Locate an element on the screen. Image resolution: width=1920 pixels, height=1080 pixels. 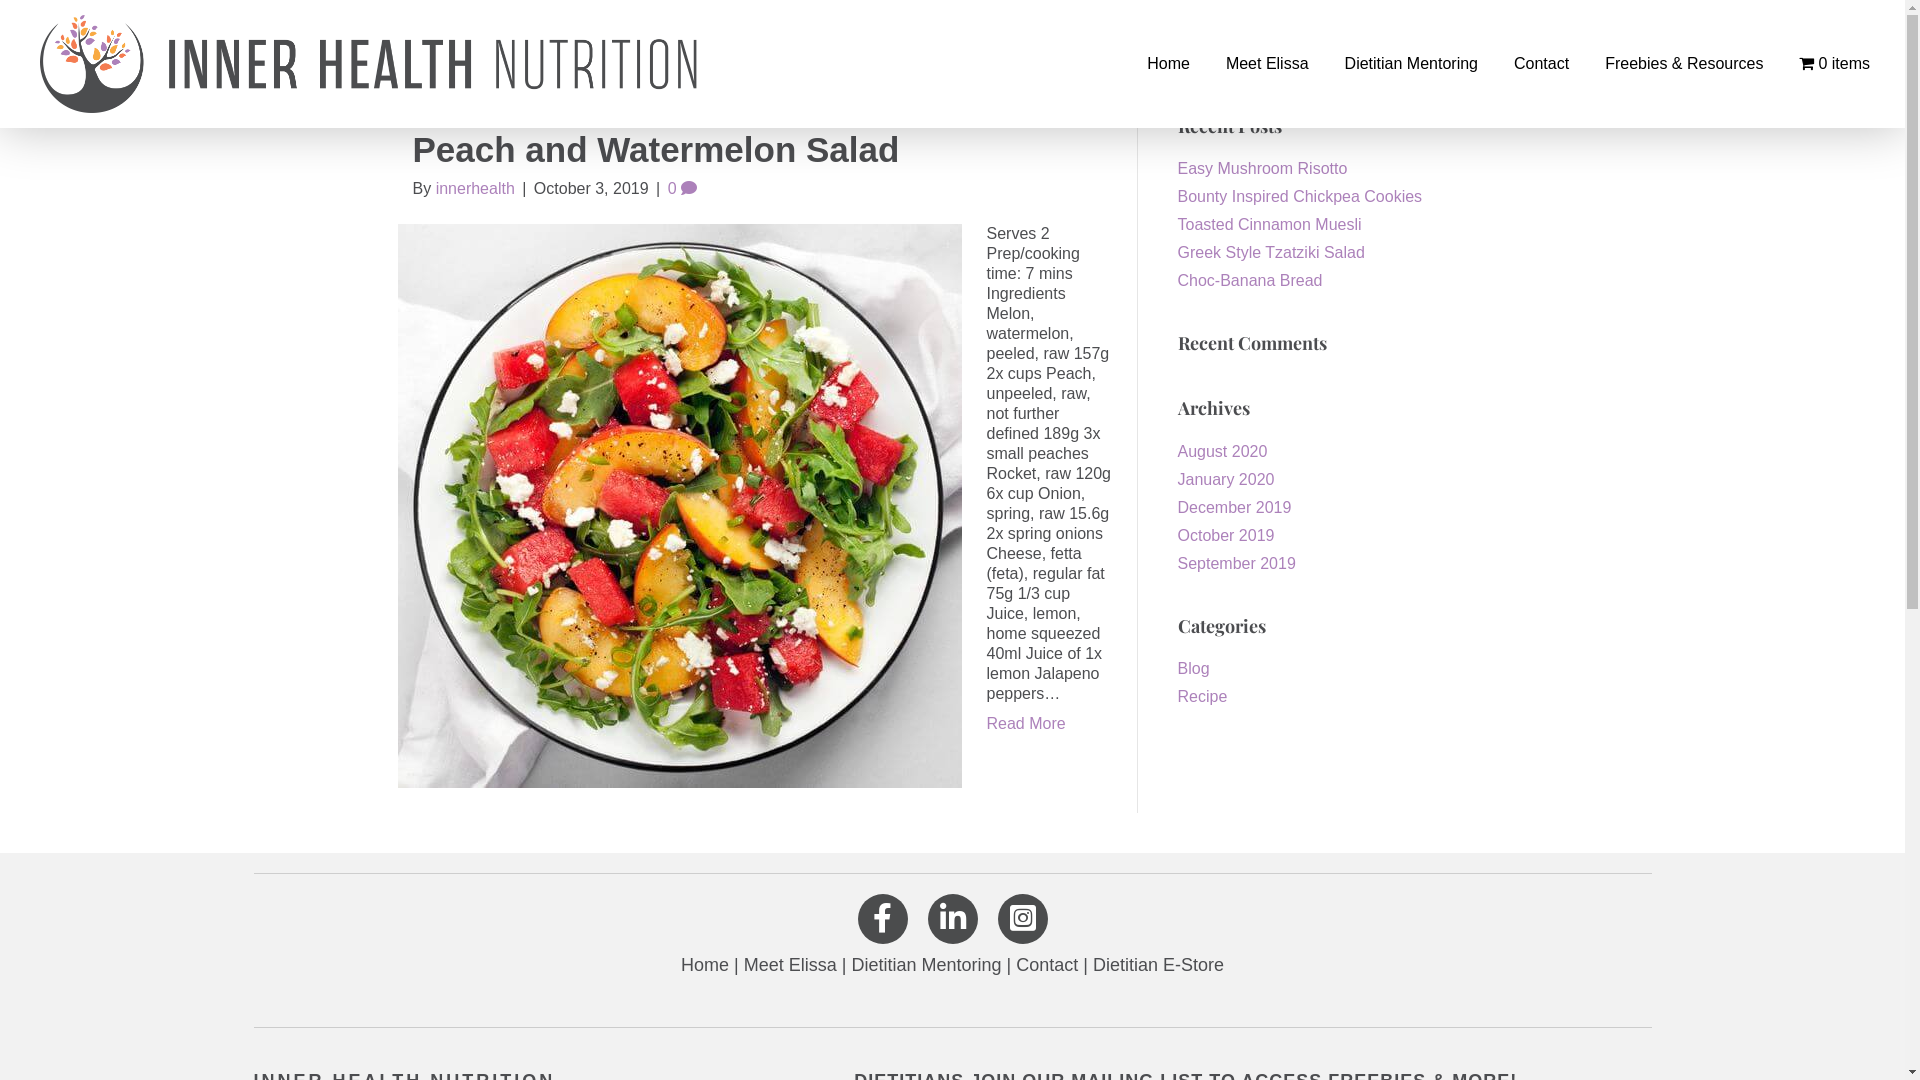
innerhealth is located at coordinates (476, 188).